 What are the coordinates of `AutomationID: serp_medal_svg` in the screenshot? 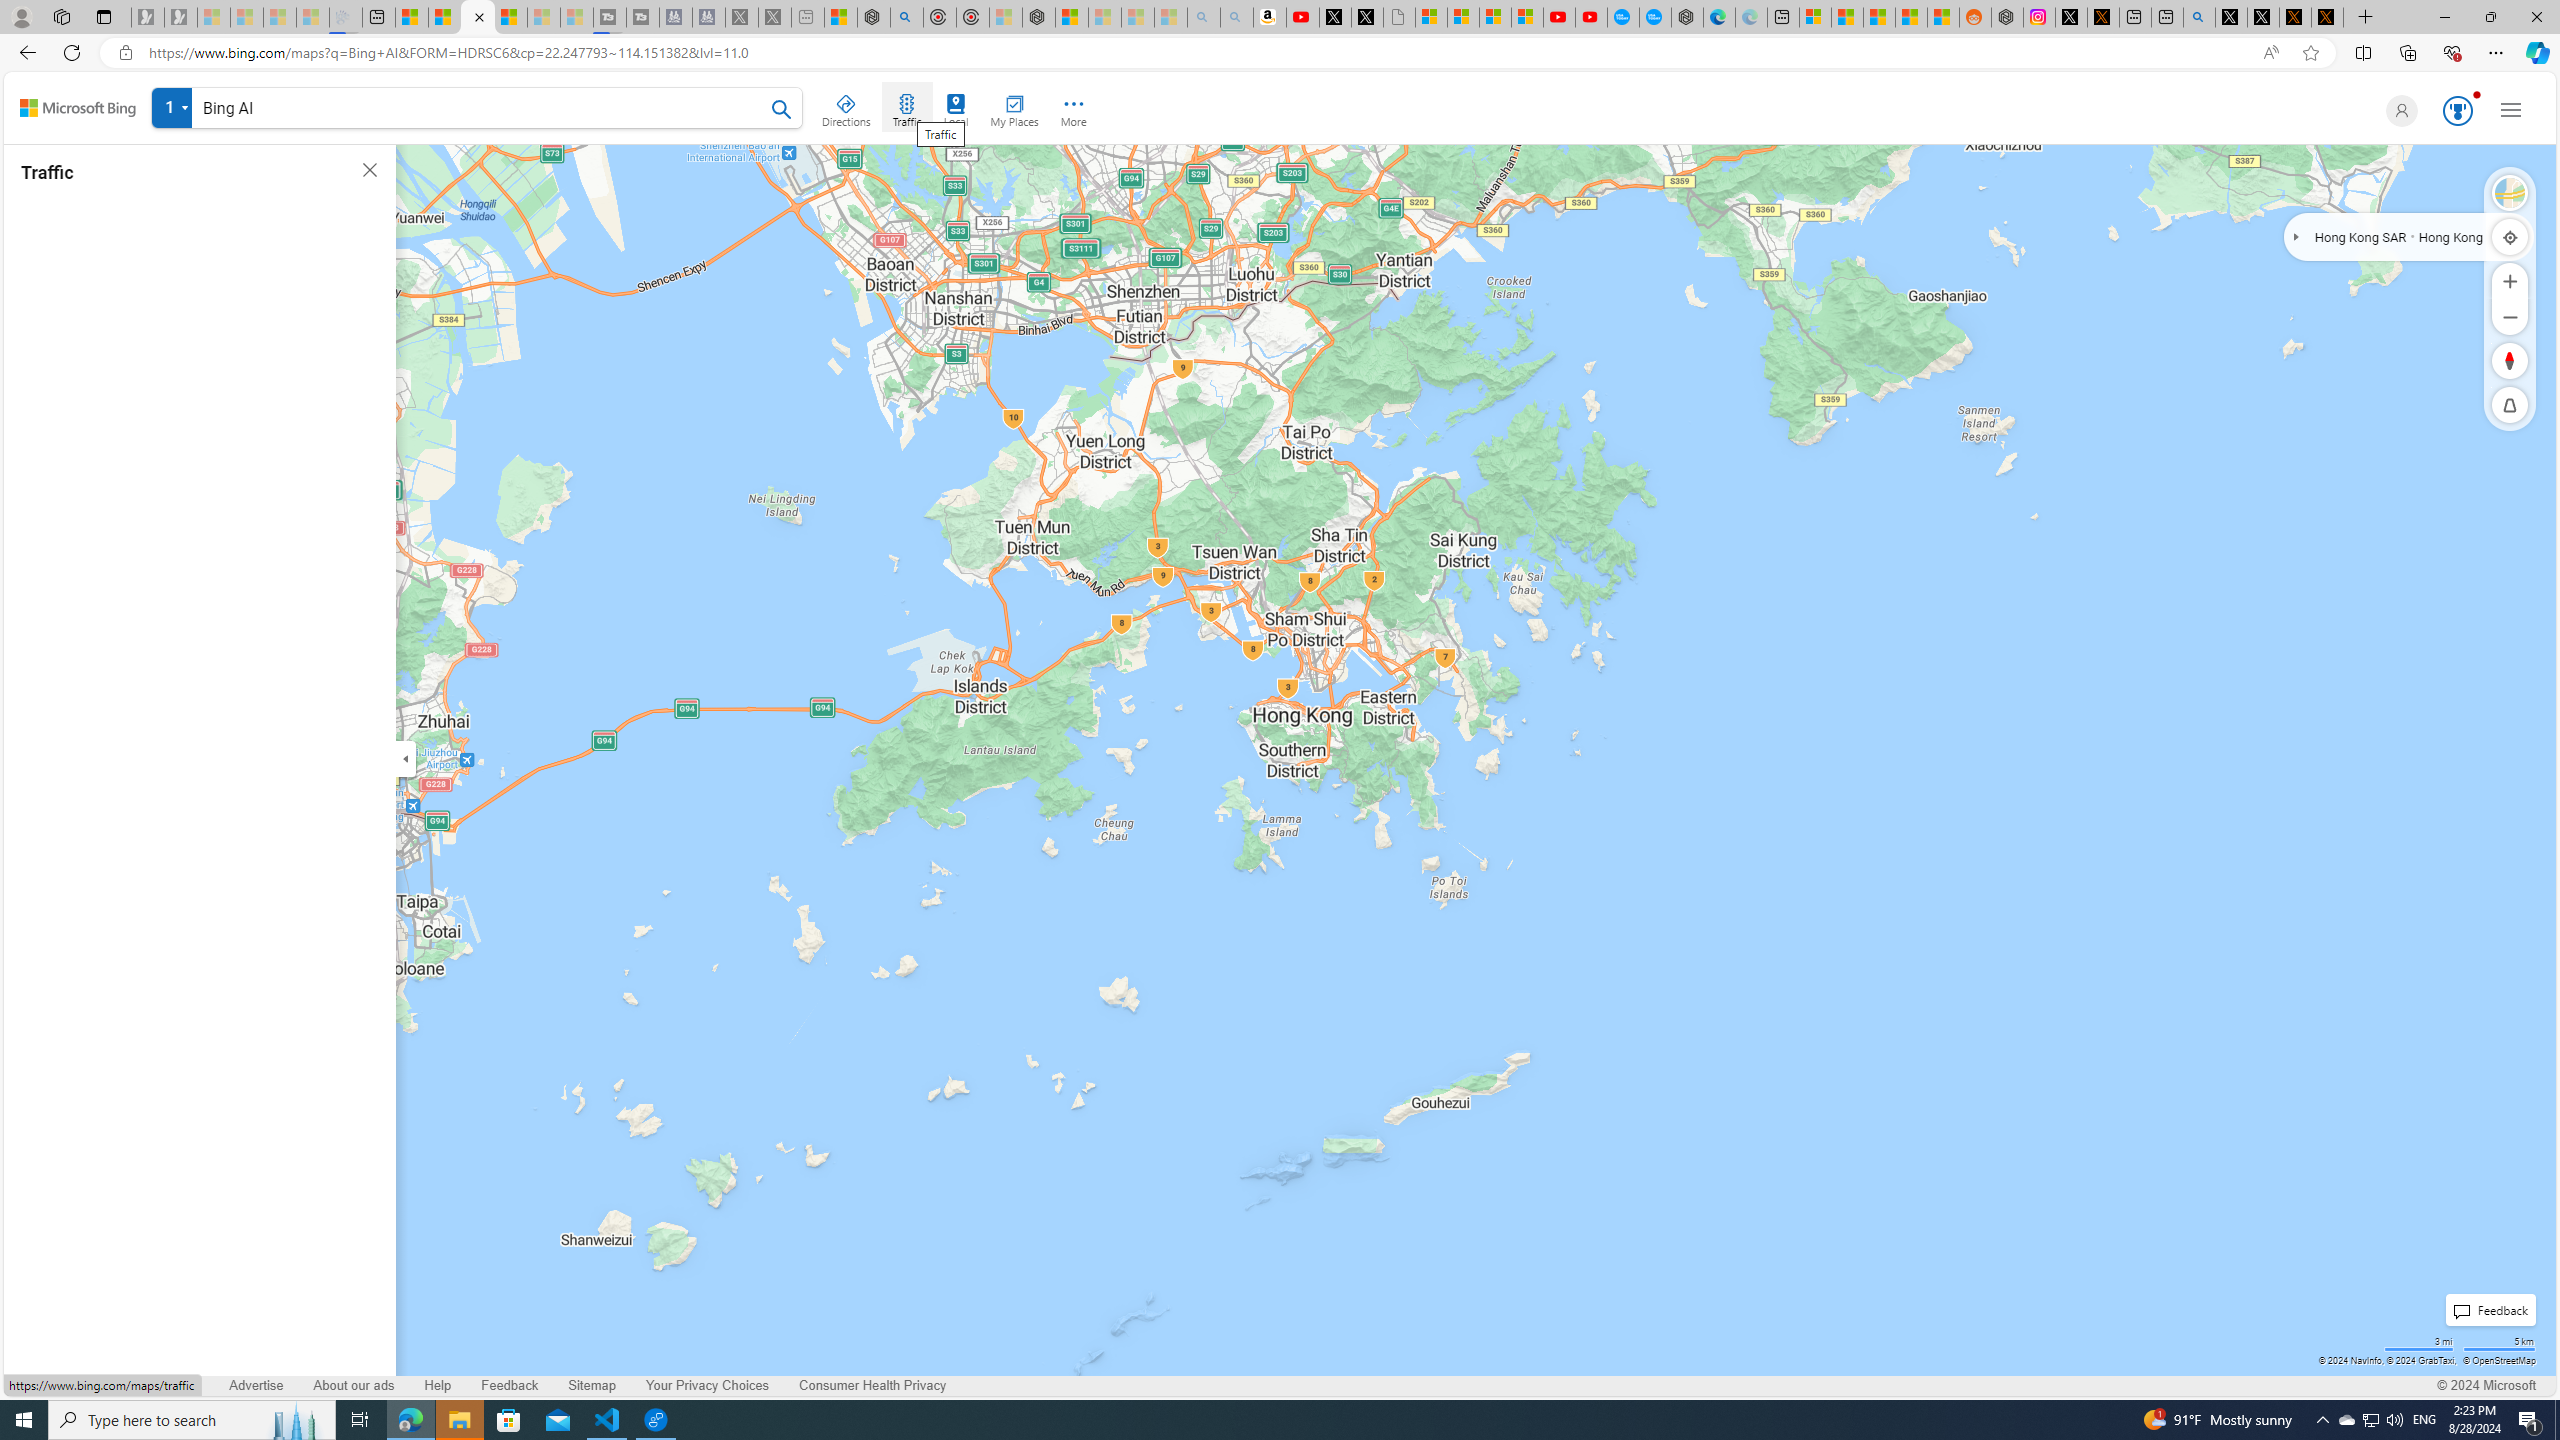 It's located at (2457, 110).